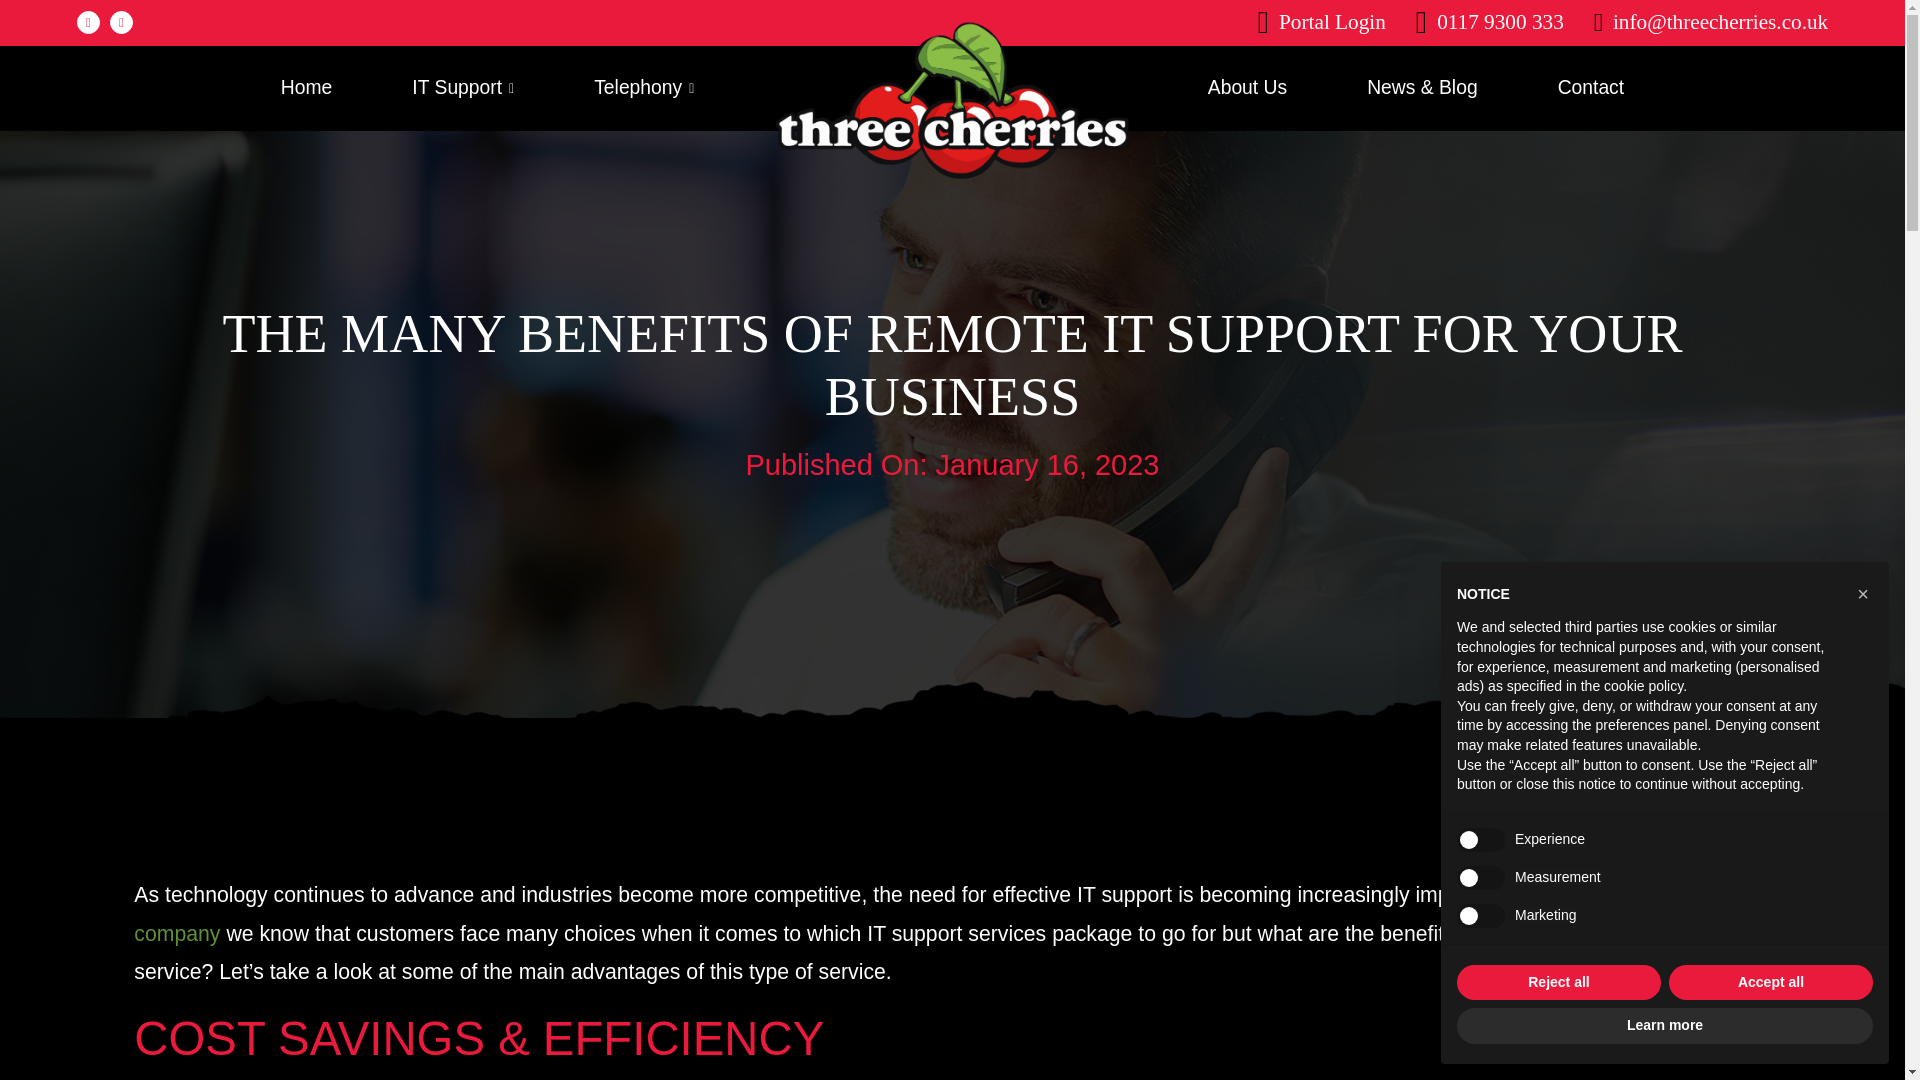  I want to click on IT Support, so click(463, 88).